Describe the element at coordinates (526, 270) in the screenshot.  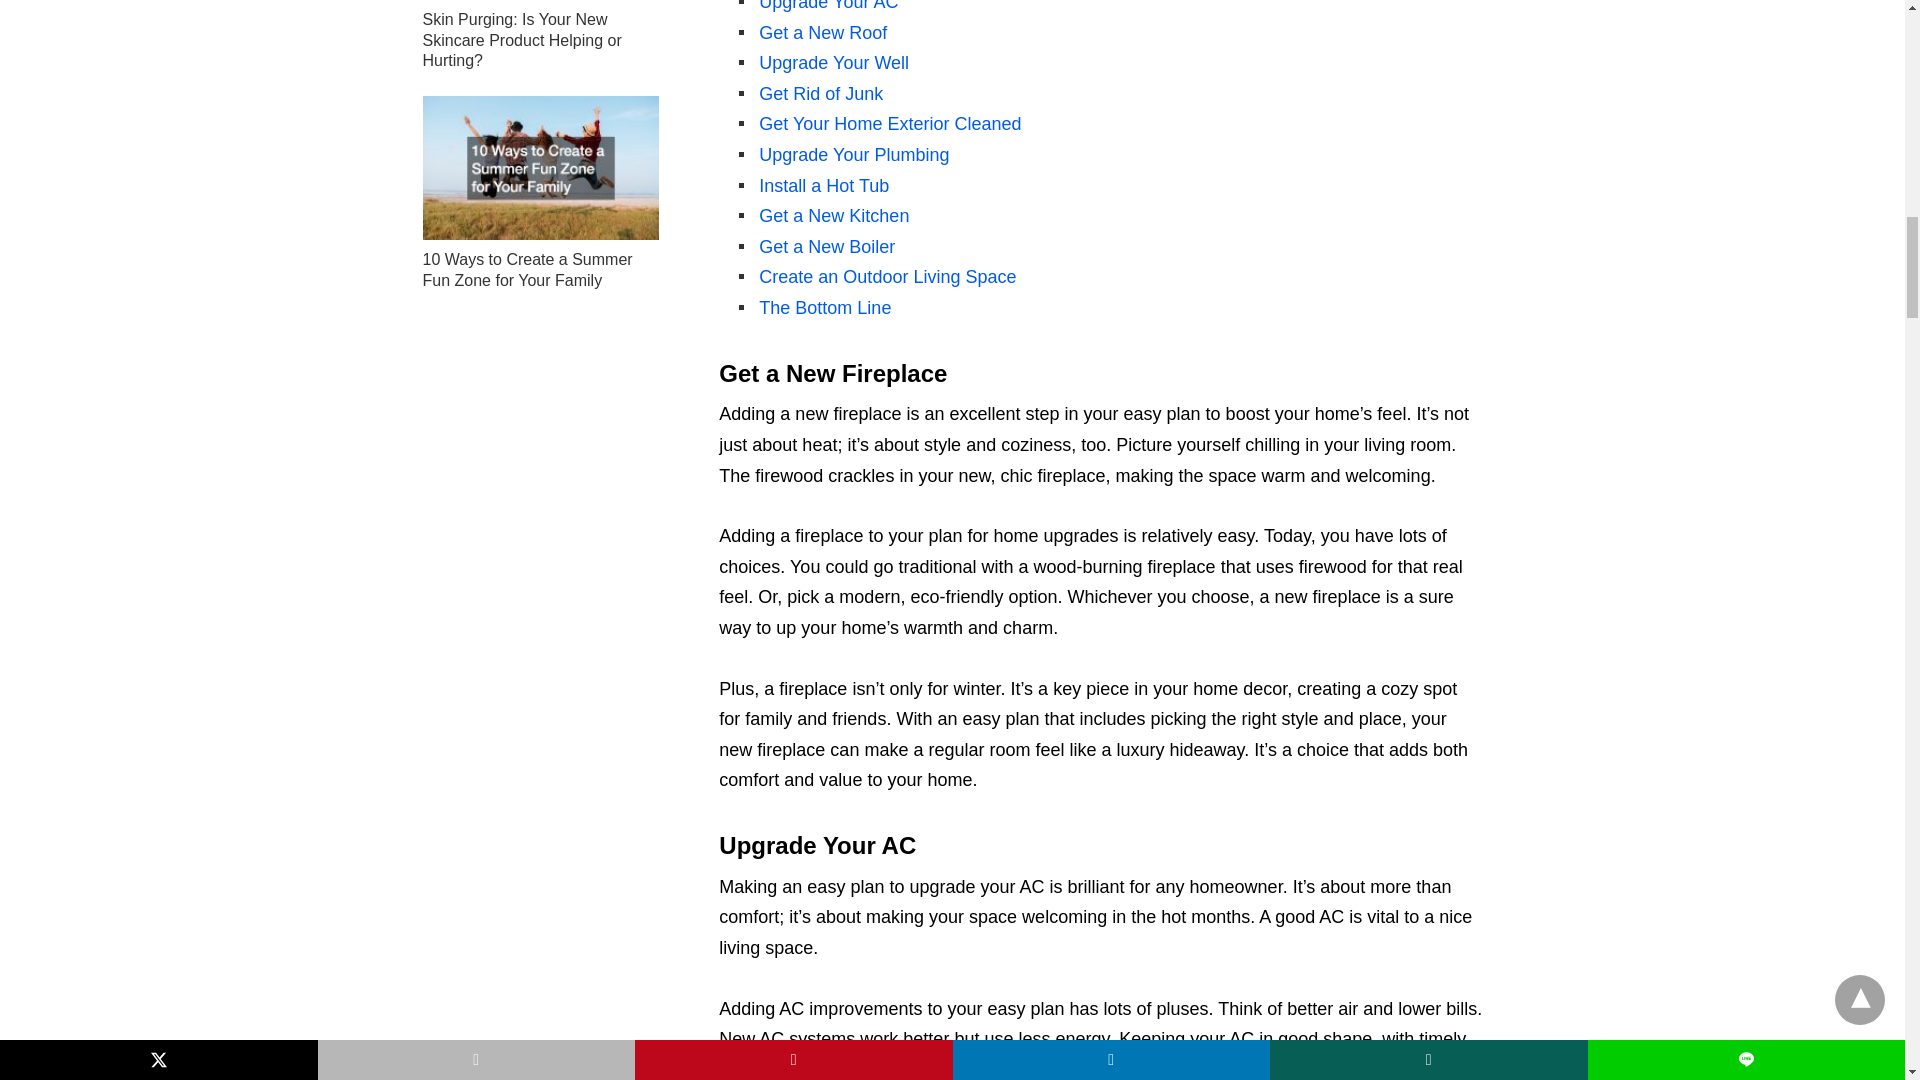
I see `10 Ways to Create a Summer Fun Zone for Your Family` at that location.